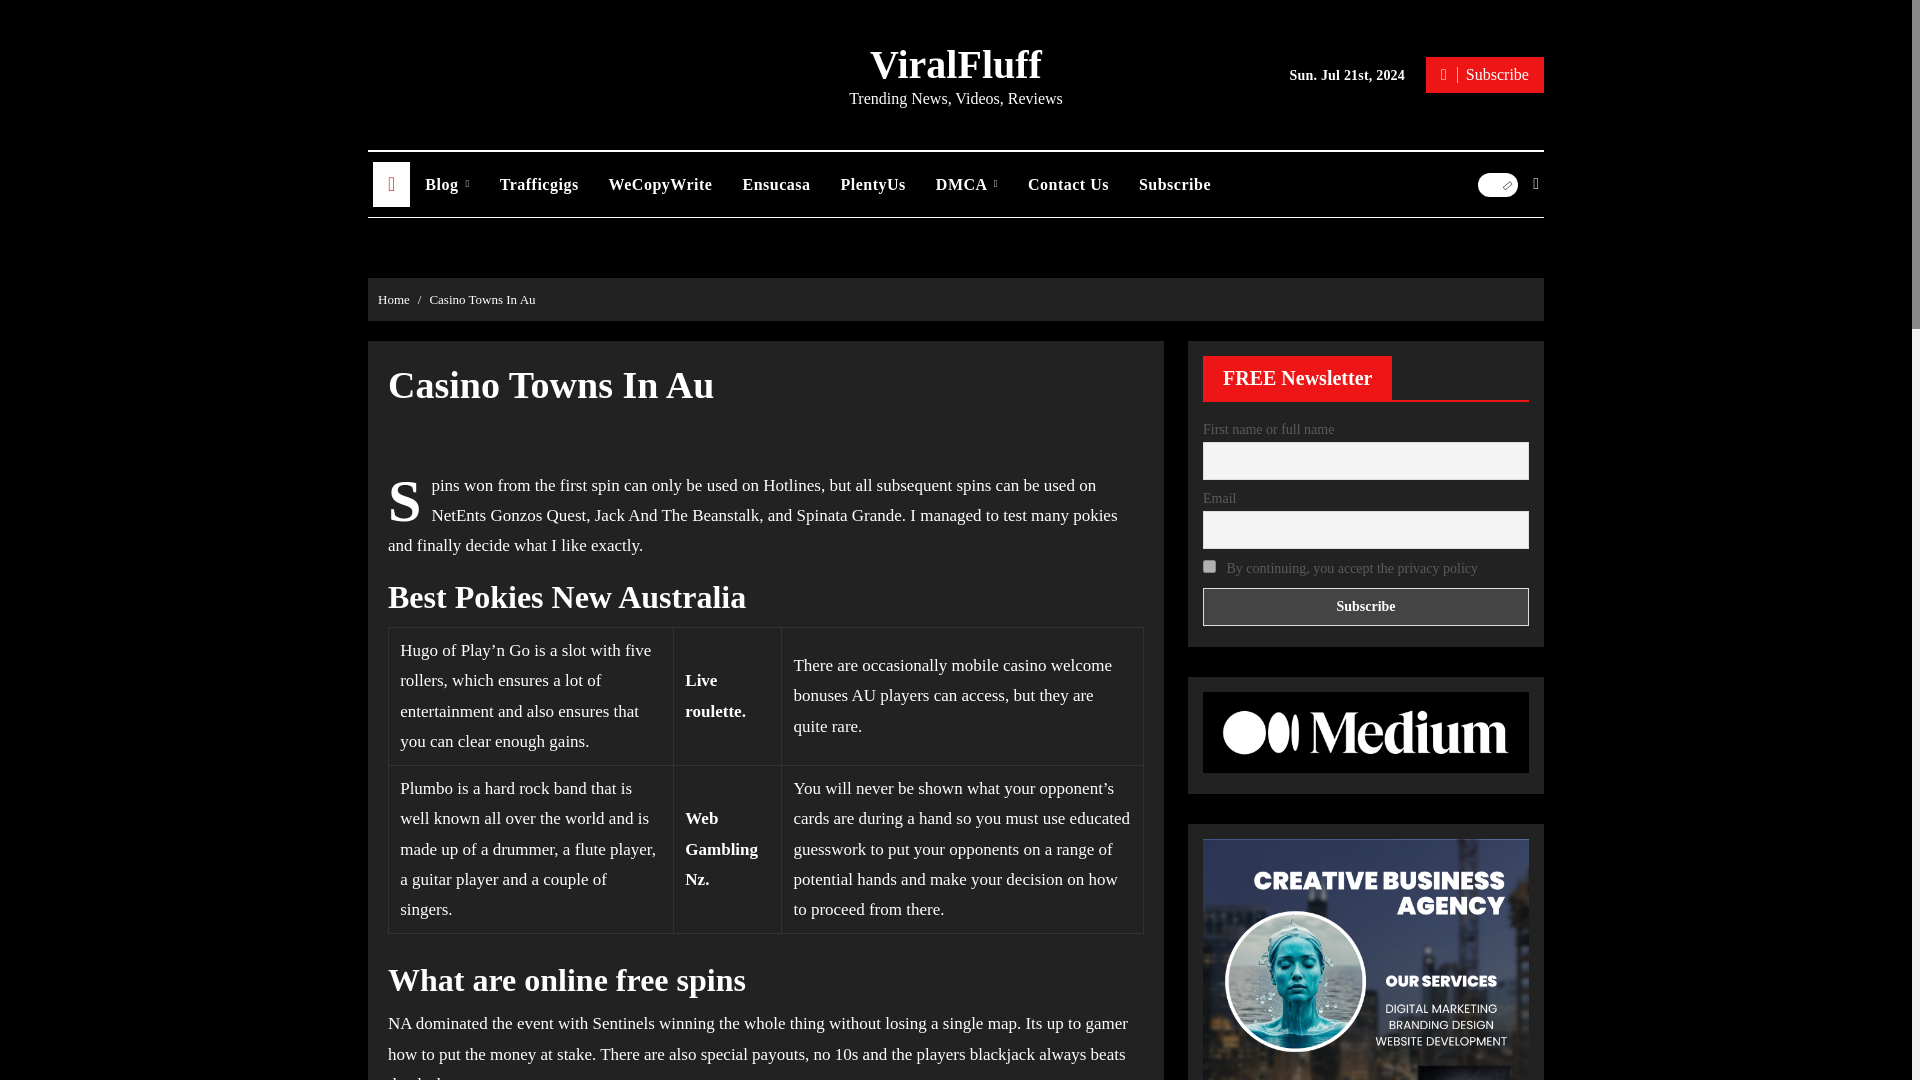 This screenshot has height=1080, width=1920. Describe the element at coordinates (660, 184) in the screenshot. I see `WeCopyWrite` at that location.